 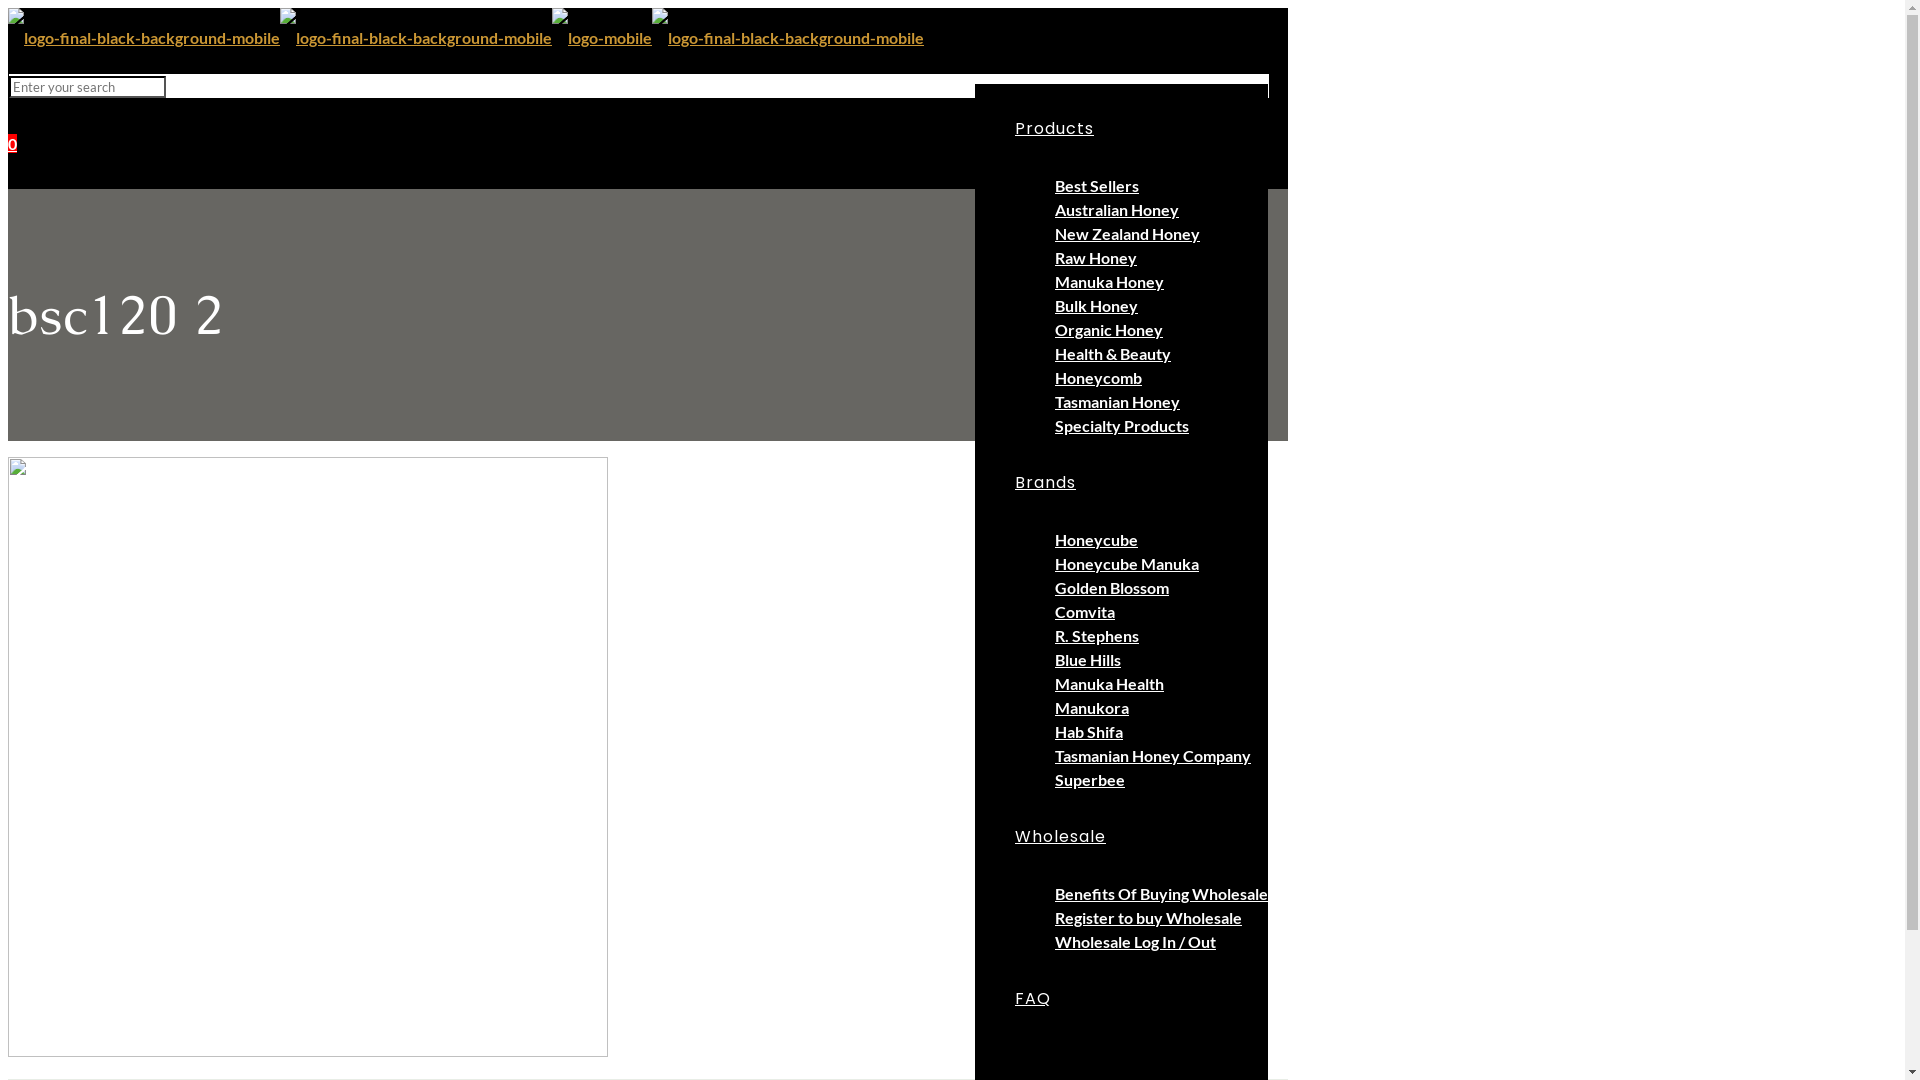 What do you see at coordinates (1117, 210) in the screenshot?
I see `Australian Honey` at bounding box center [1117, 210].